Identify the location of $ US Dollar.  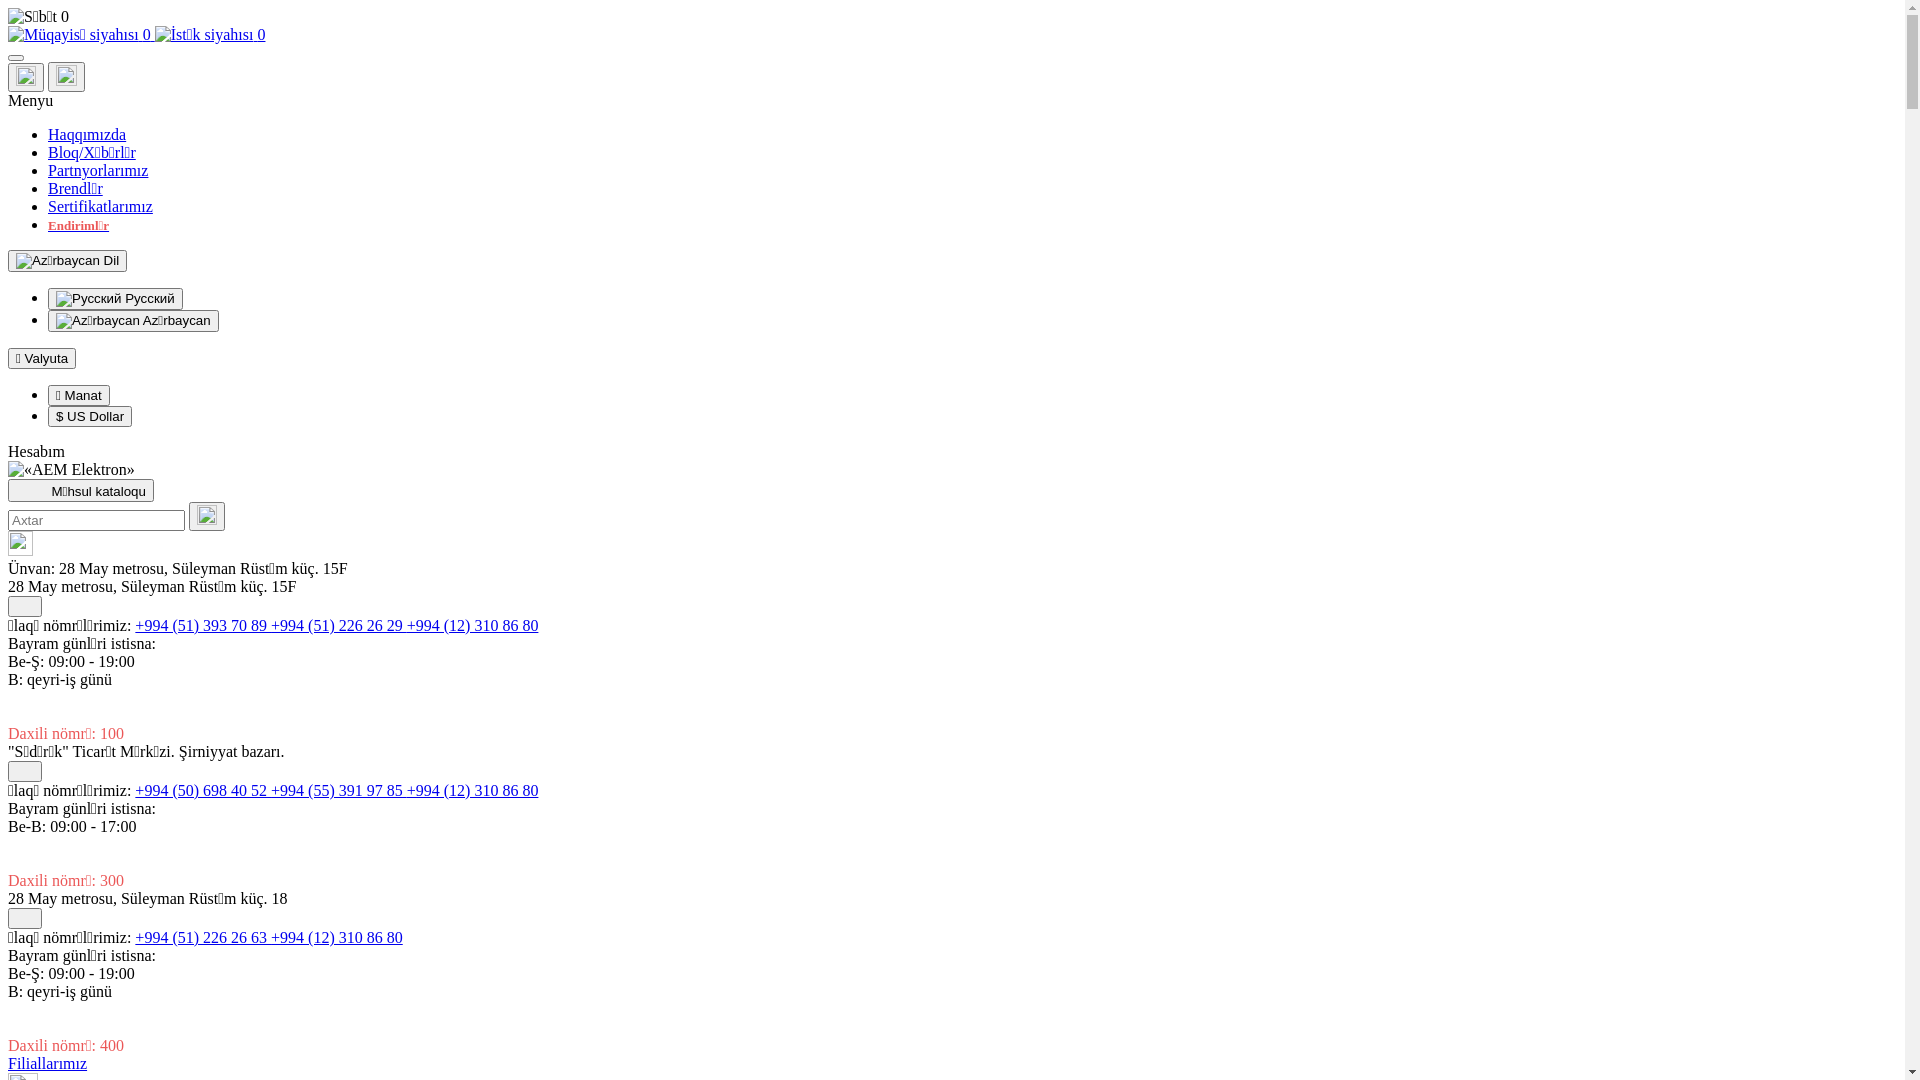
(90, 416).